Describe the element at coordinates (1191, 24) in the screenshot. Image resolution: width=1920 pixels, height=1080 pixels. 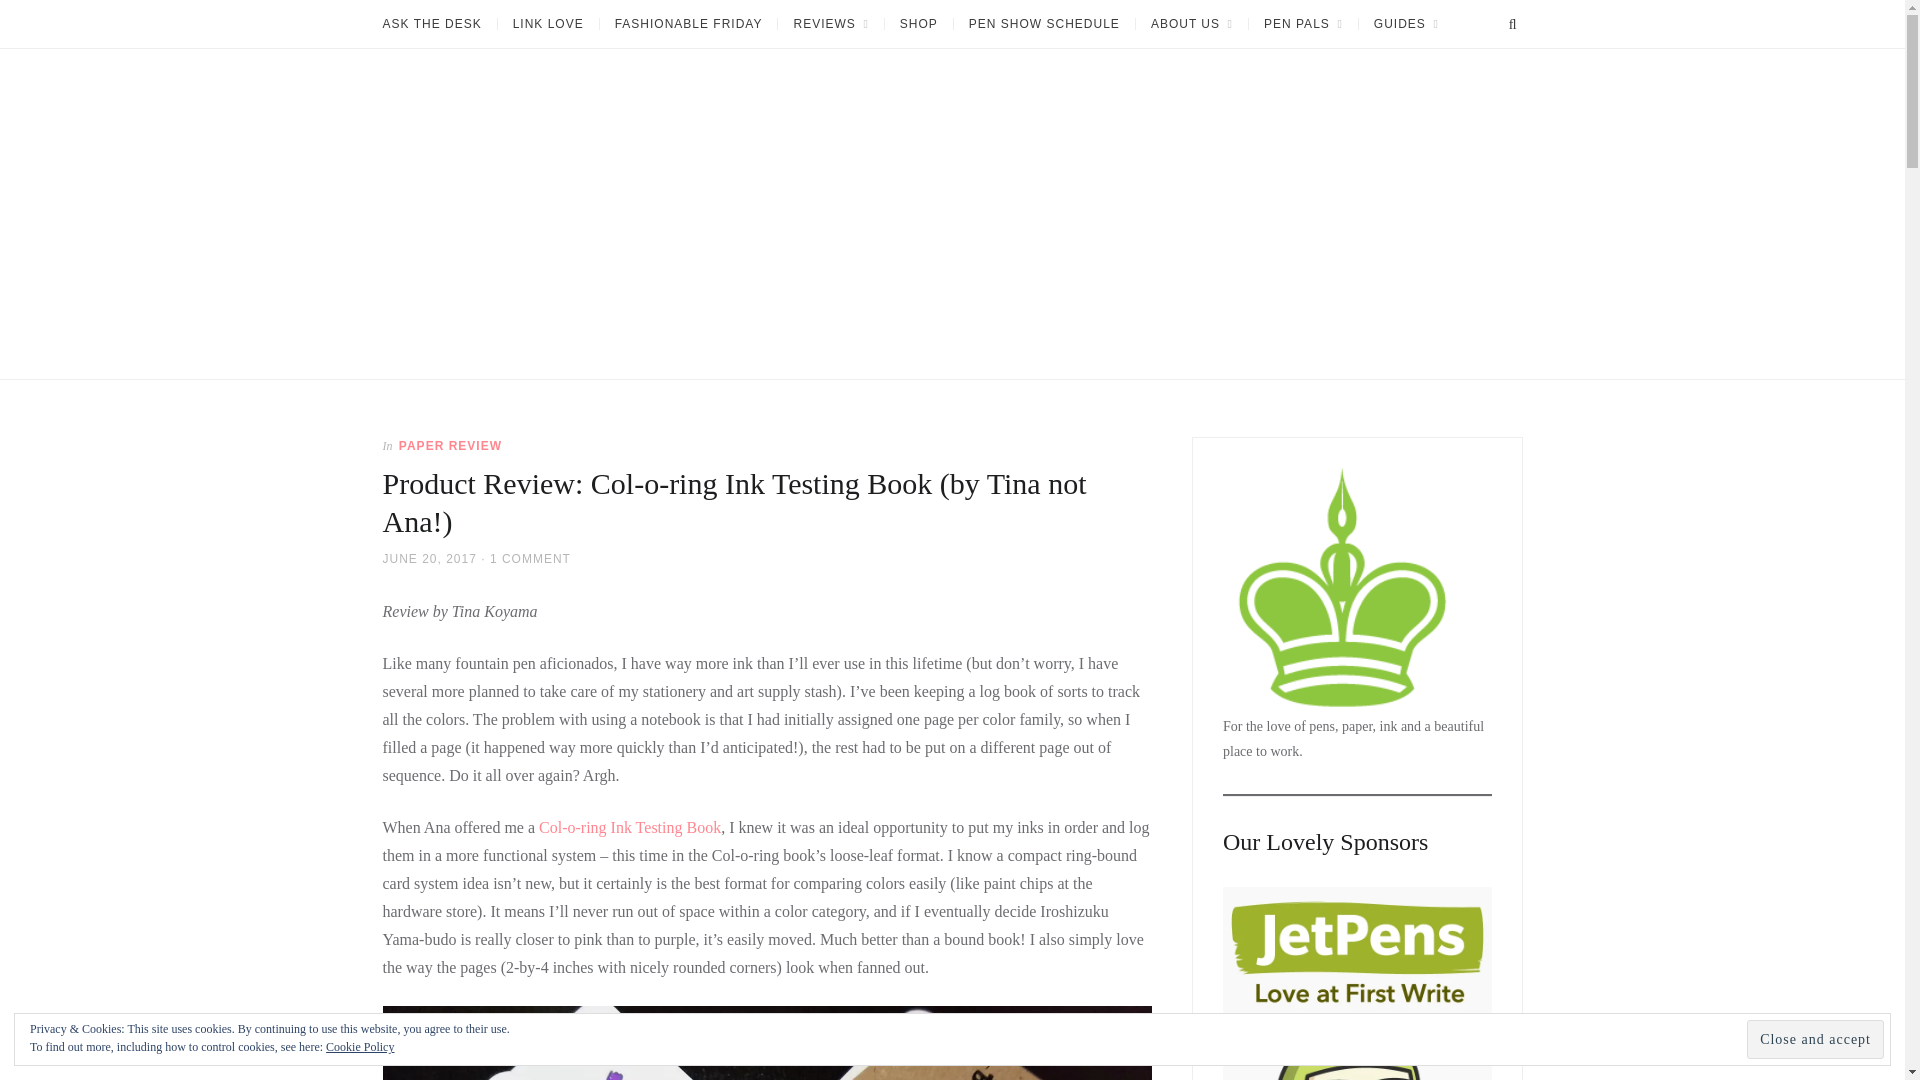
I see `ABOUT US` at that location.